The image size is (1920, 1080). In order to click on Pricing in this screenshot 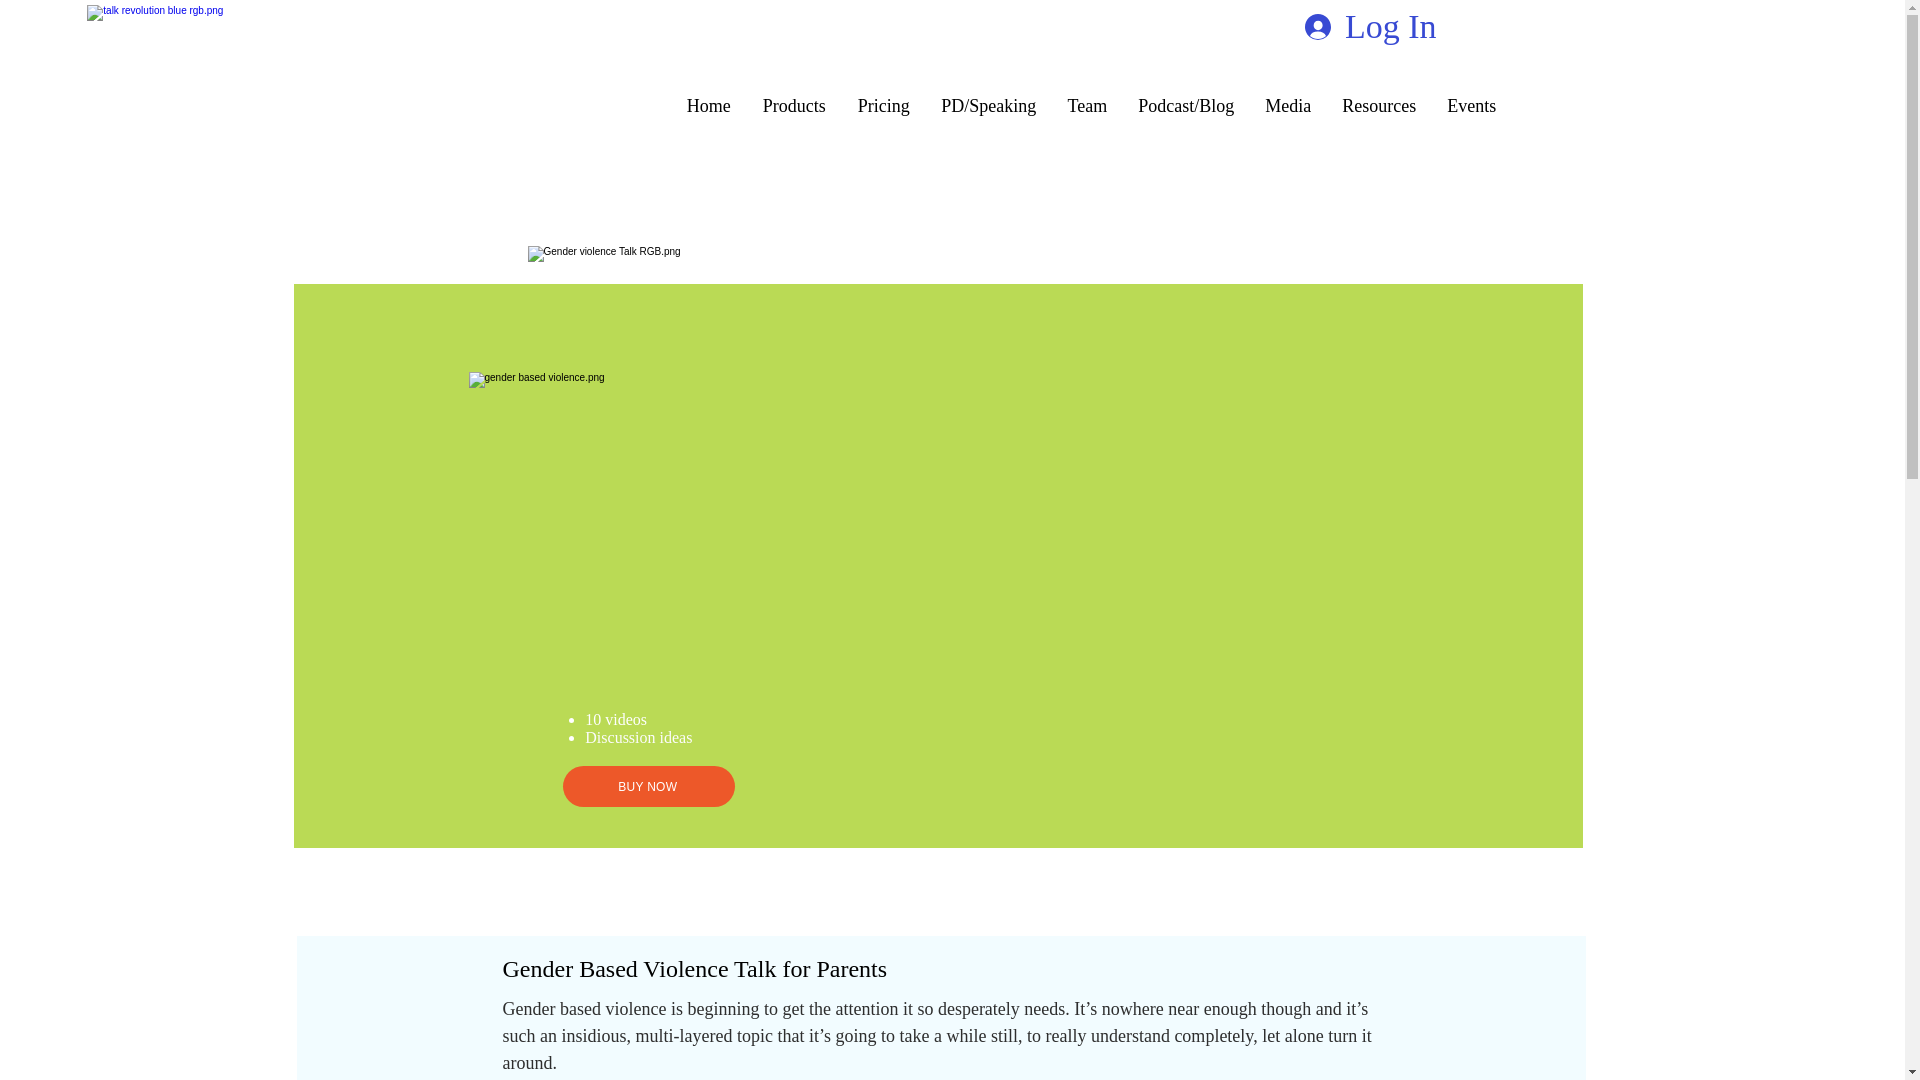, I will do `click(884, 106)`.